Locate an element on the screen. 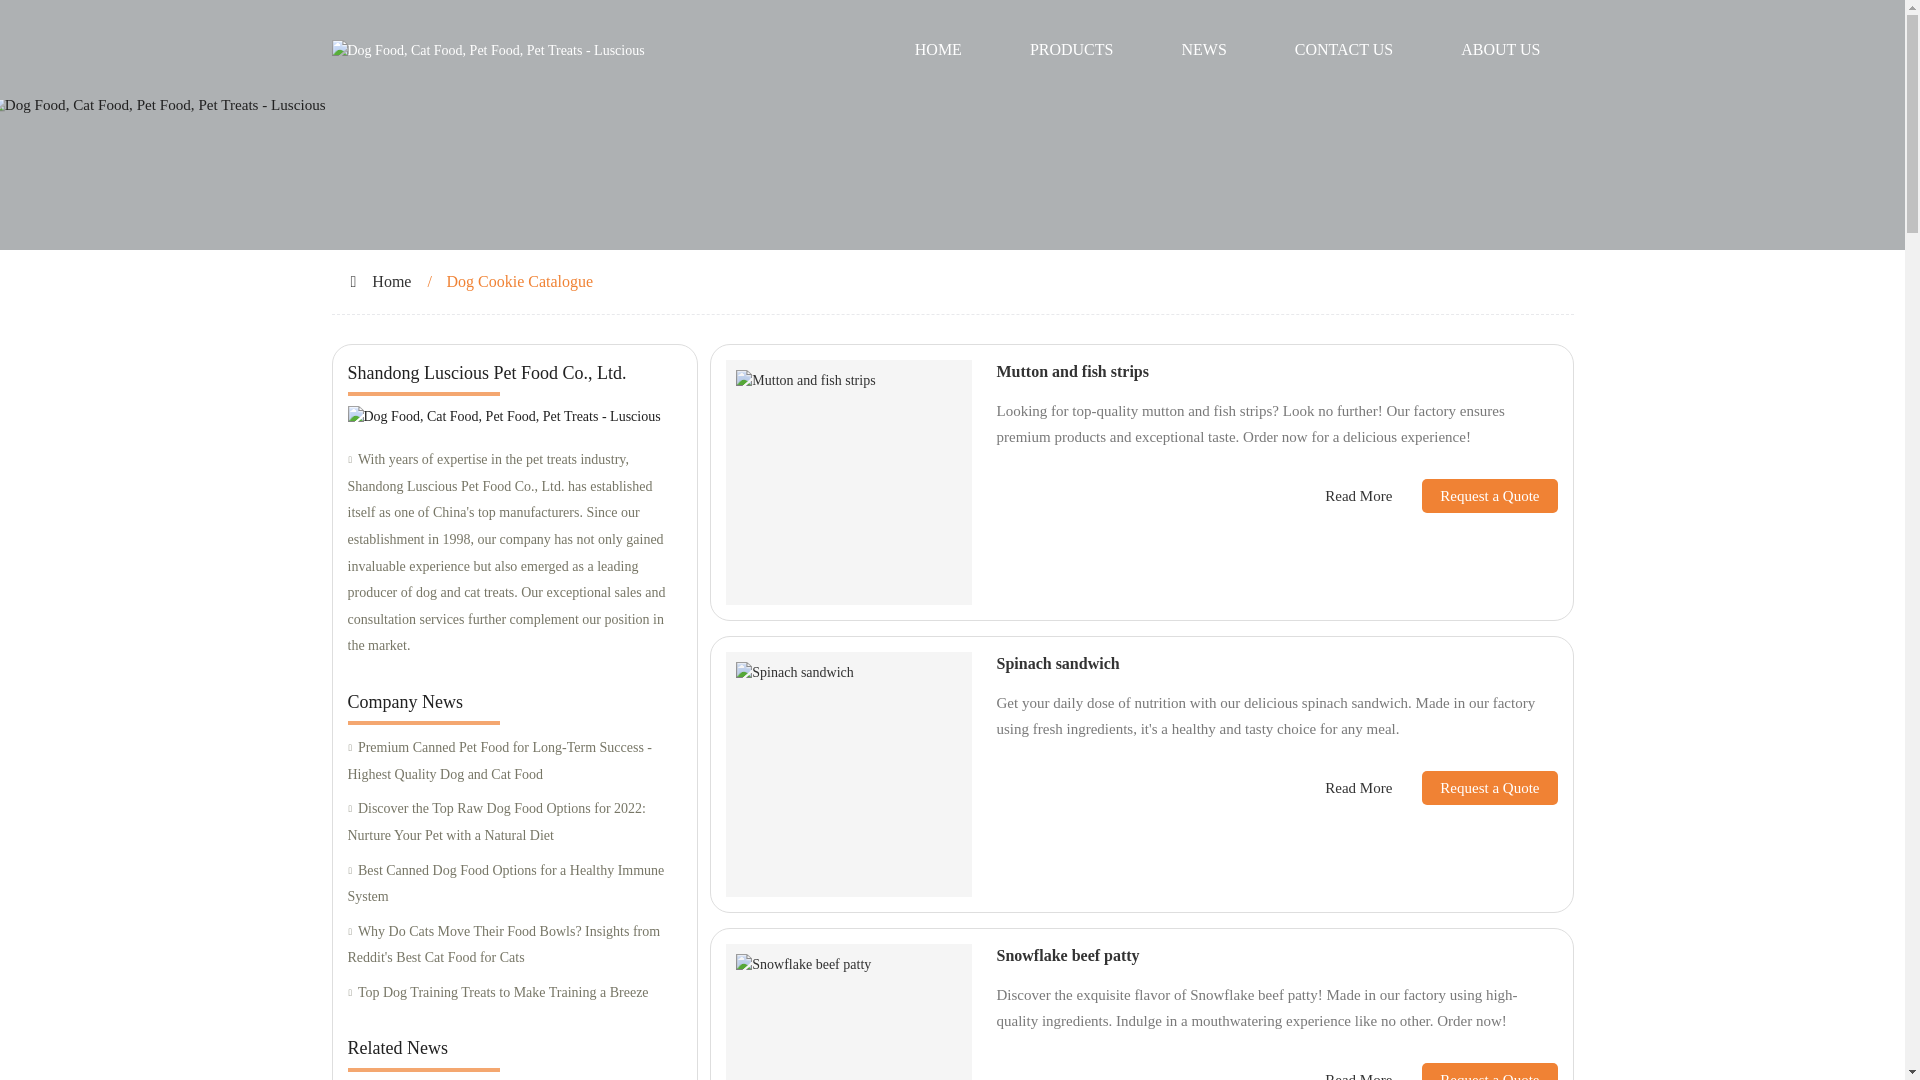 This screenshot has width=1920, height=1080. CONTACT US is located at coordinates (1344, 50).